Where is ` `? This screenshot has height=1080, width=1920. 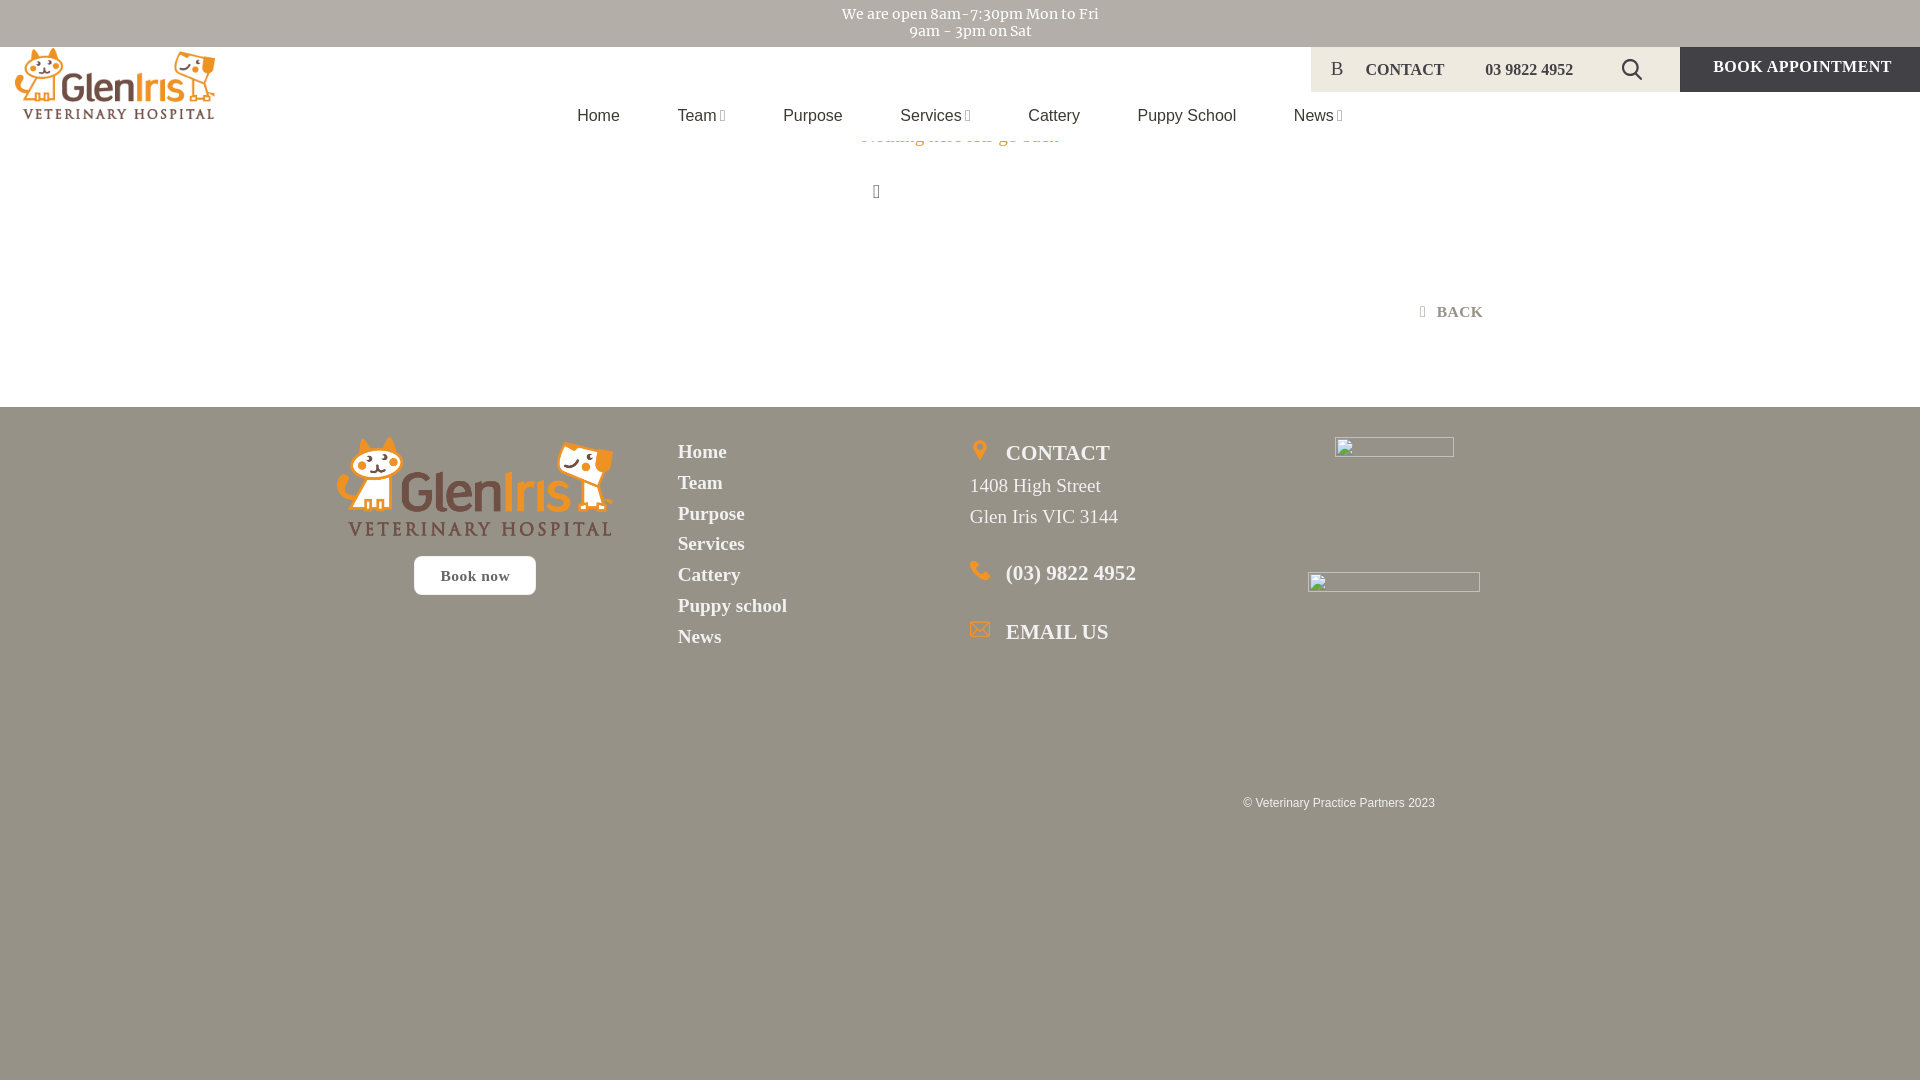
  is located at coordinates (1637, 70).